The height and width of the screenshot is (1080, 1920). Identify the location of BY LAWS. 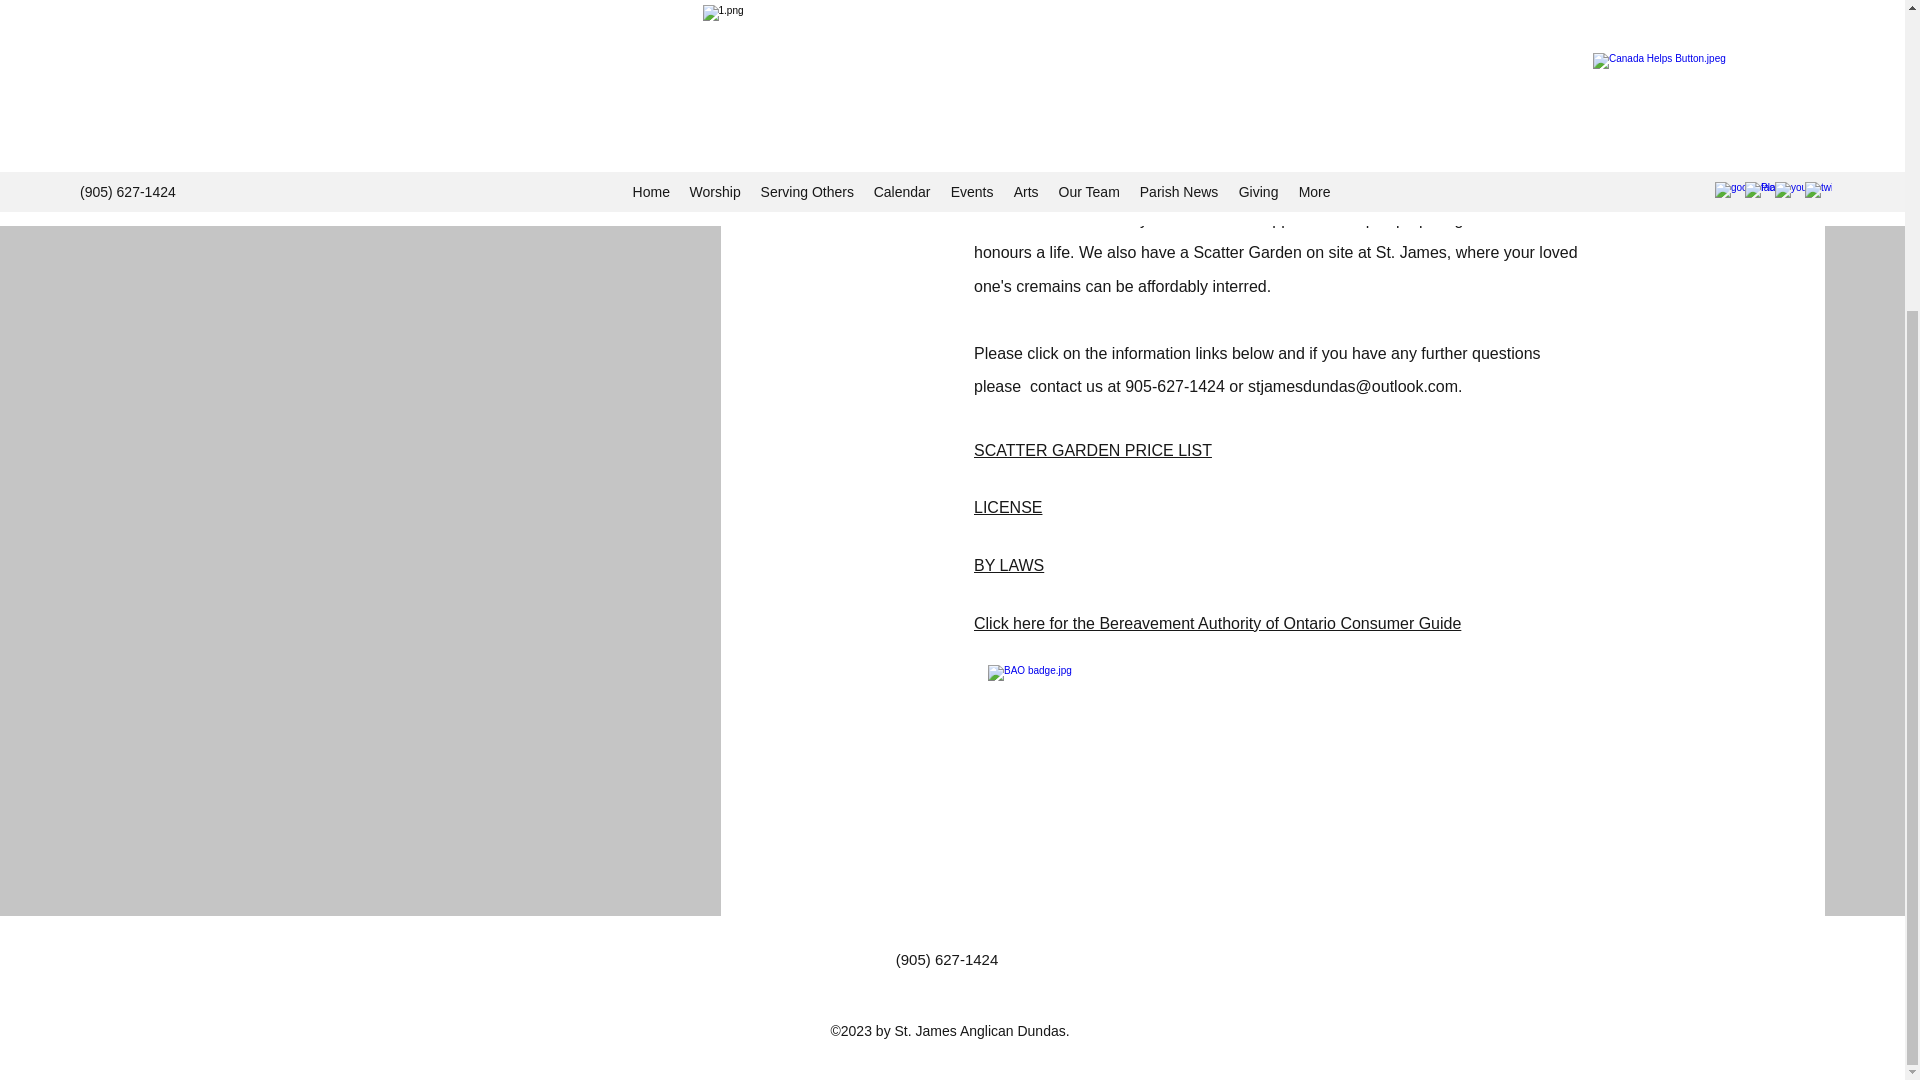
(1008, 565).